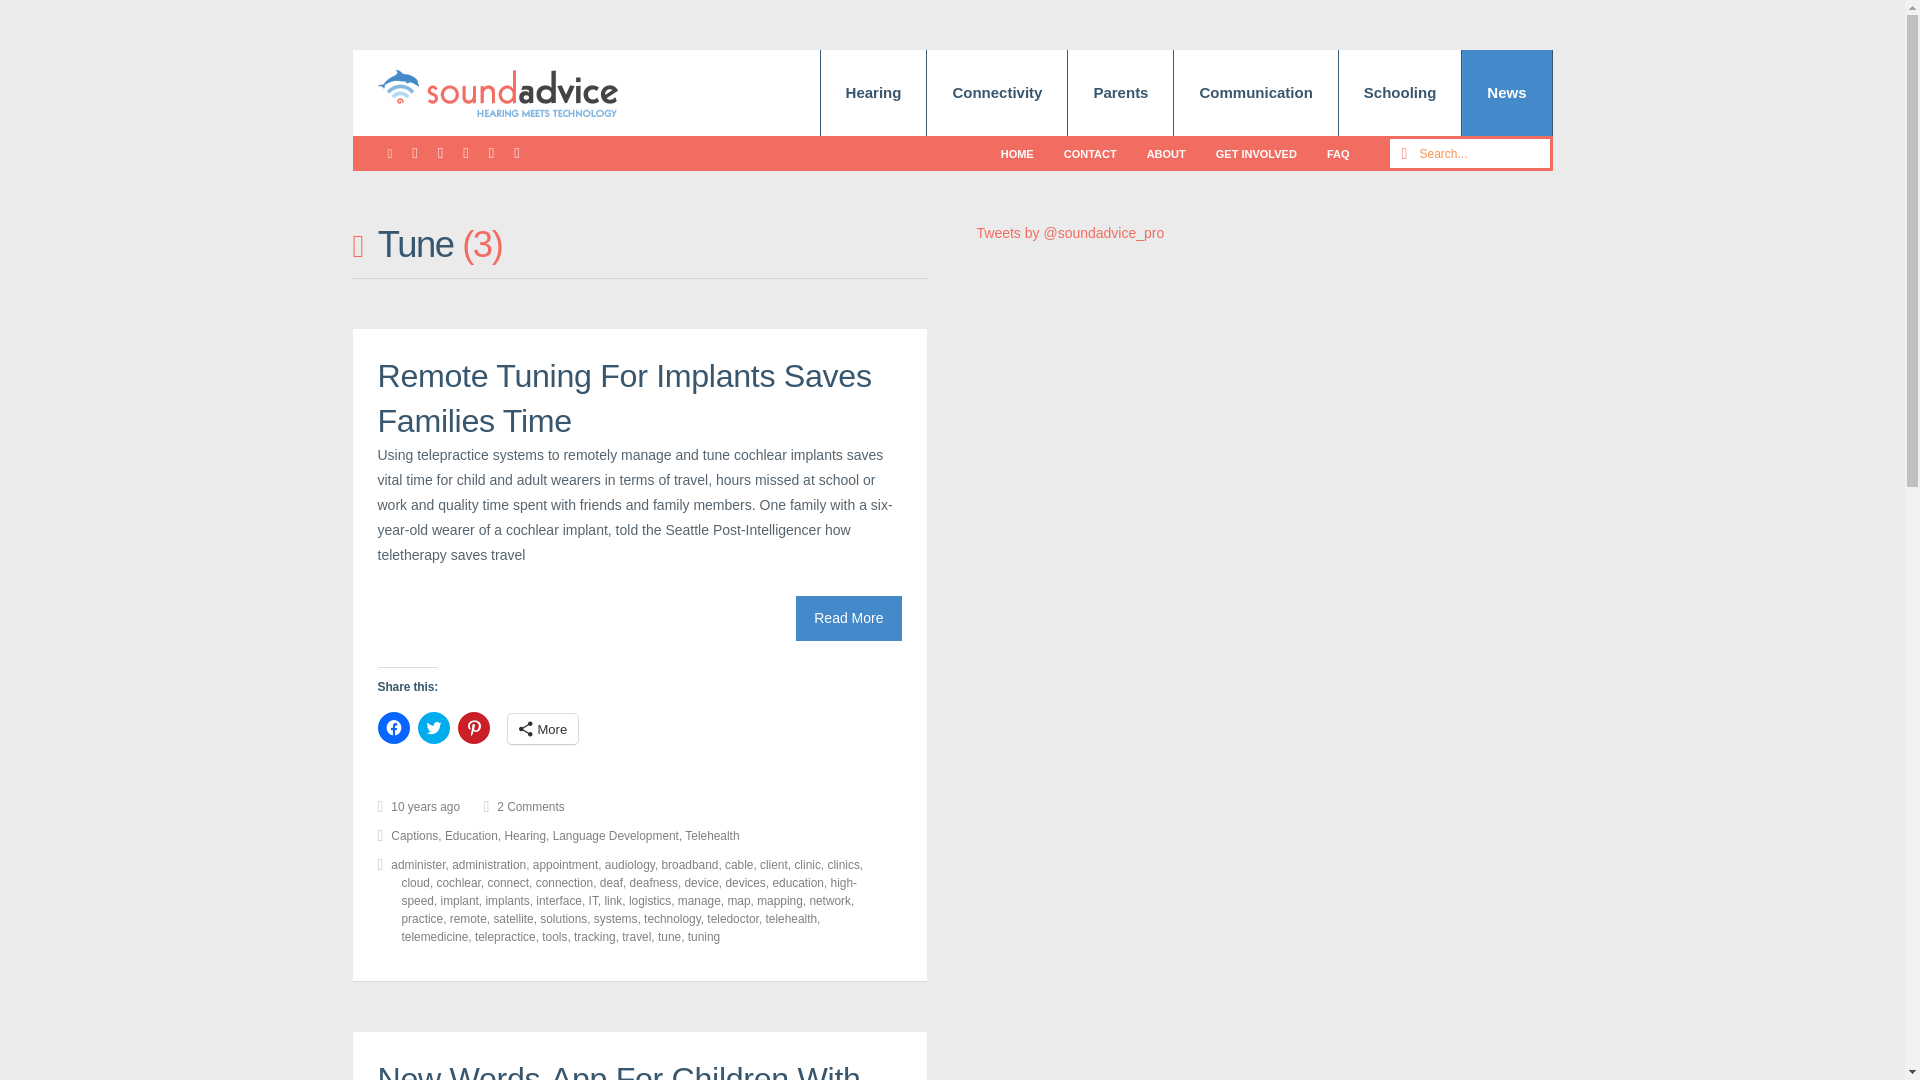 This screenshot has height=1080, width=1920. What do you see at coordinates (1400, 92) in the screenshot?
I see `Schooling` at bounding box center [1400, 92].